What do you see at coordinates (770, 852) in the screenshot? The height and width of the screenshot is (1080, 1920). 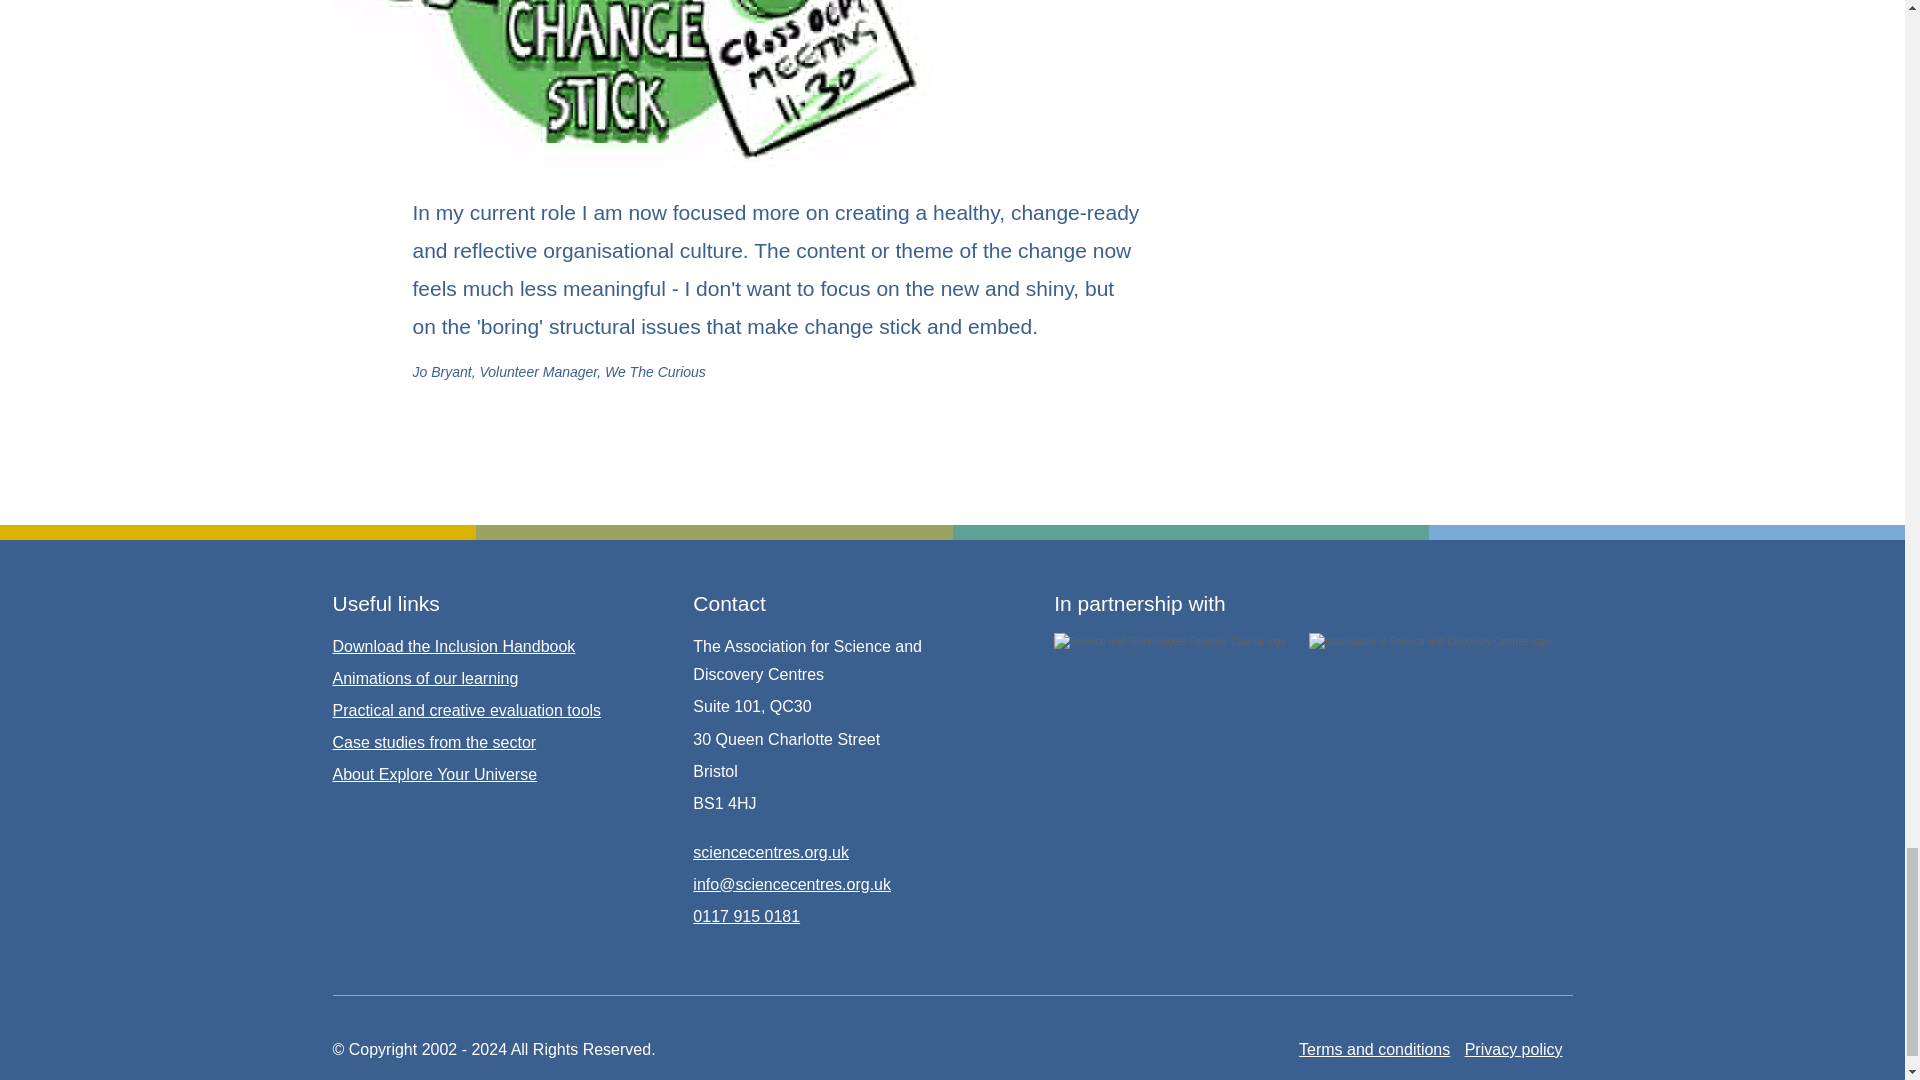 I see `sciencecentres.org.uk` at bounding box center [770, 852].